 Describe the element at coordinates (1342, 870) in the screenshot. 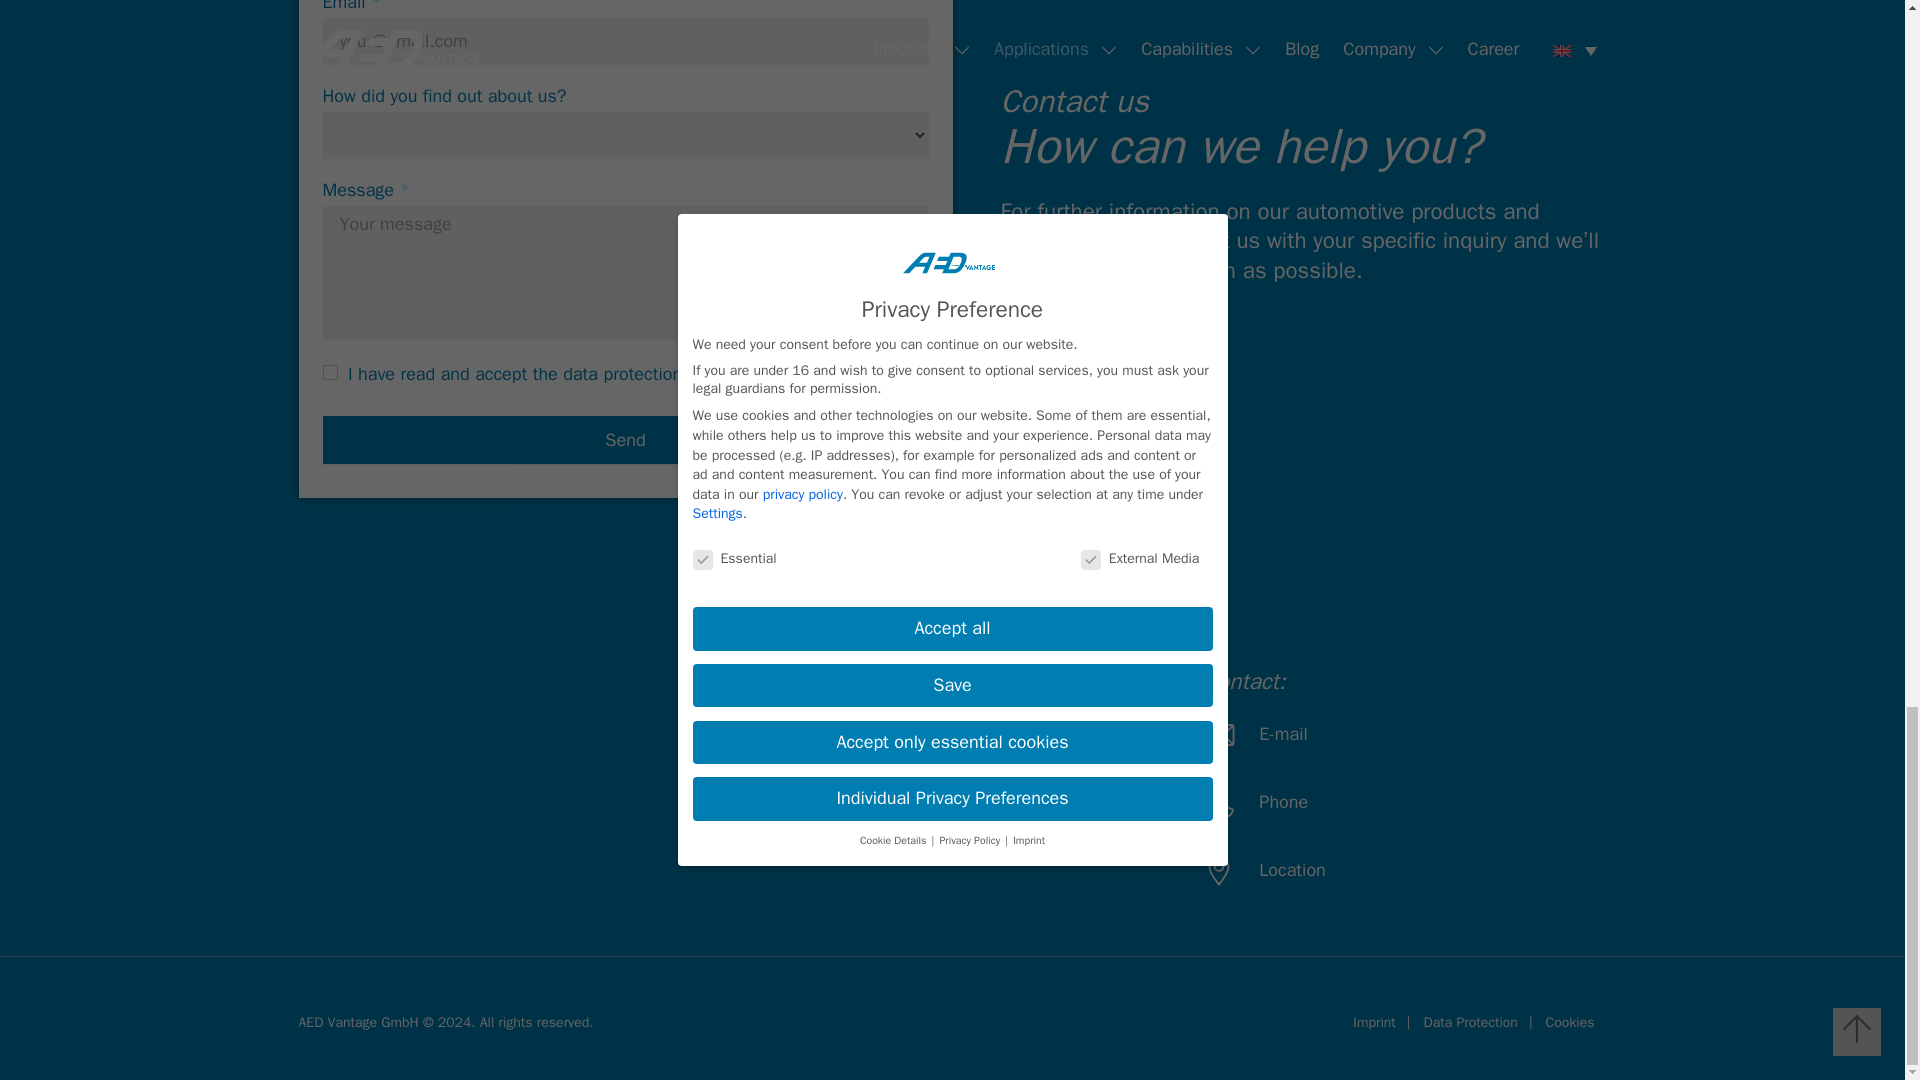

I see `Location` at that location.